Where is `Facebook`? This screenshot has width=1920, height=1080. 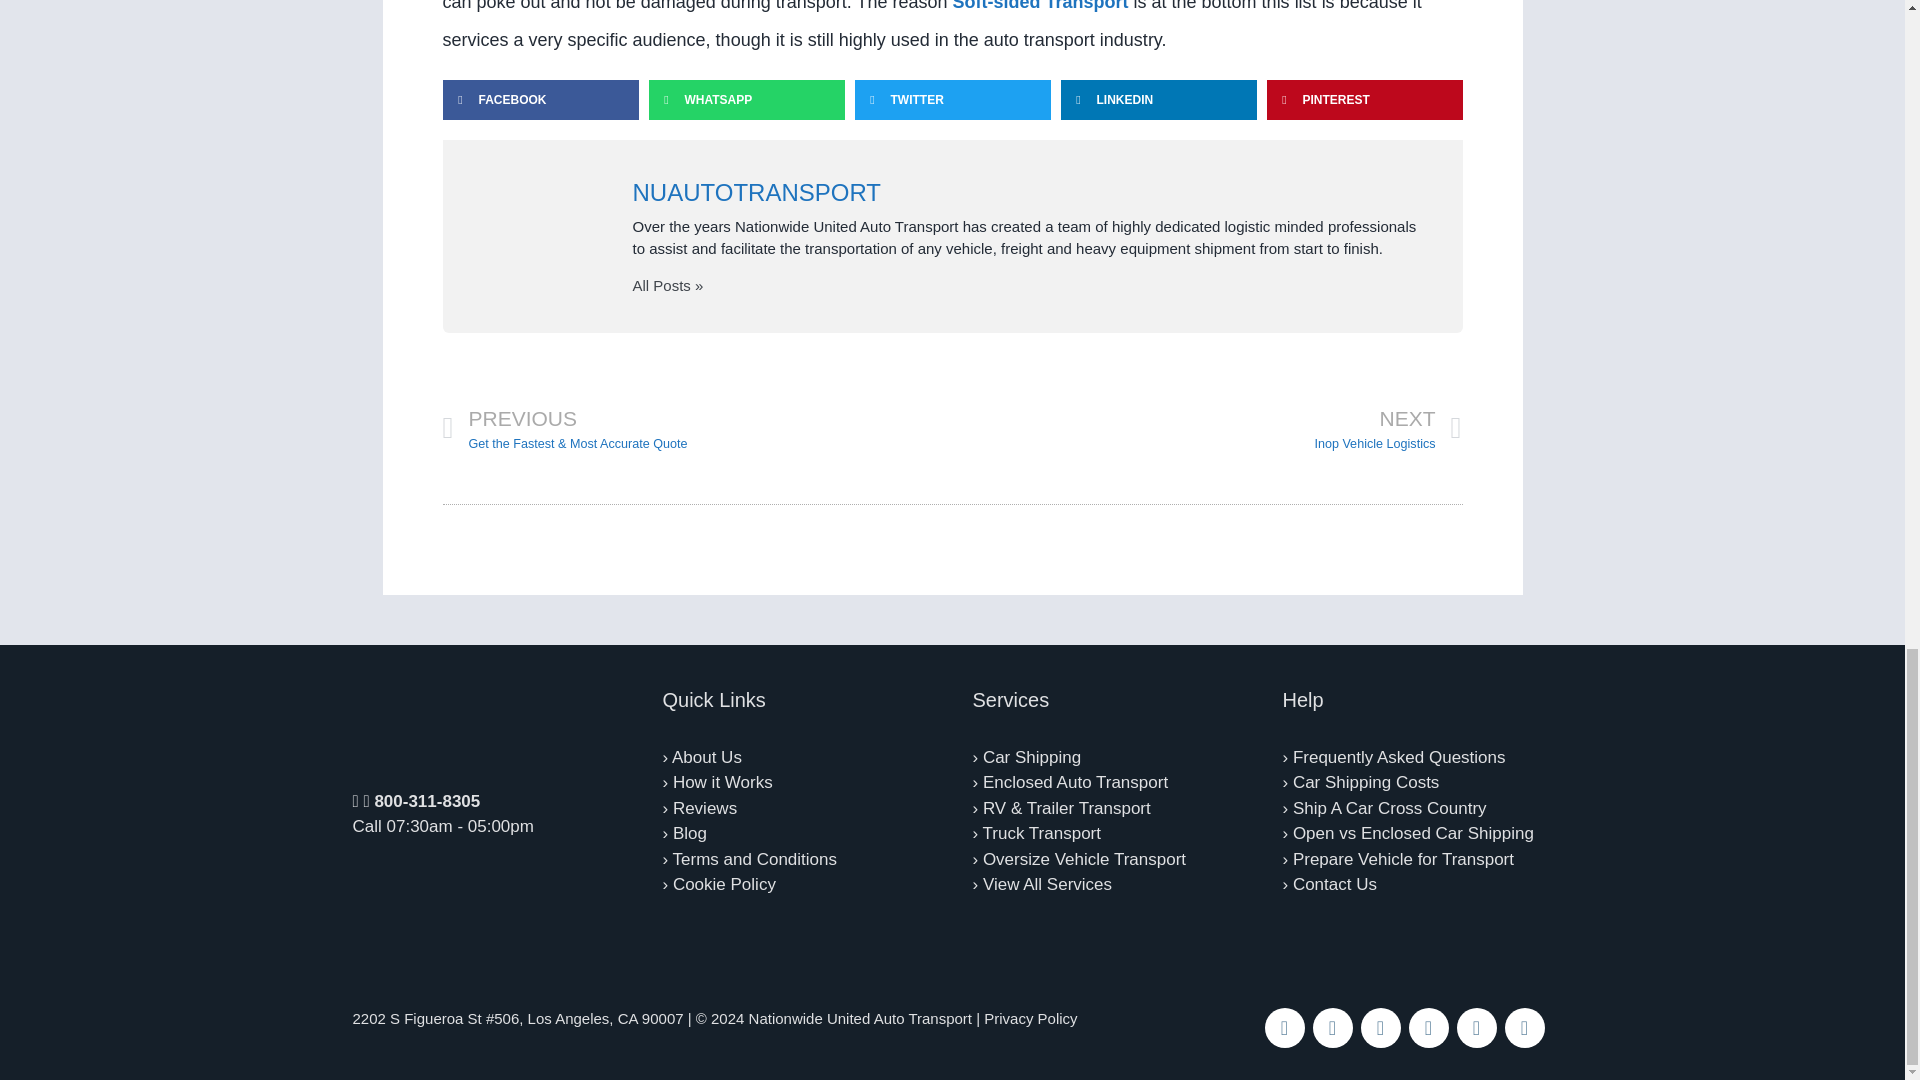
Facebook is located at coordinates (1283, 1027).